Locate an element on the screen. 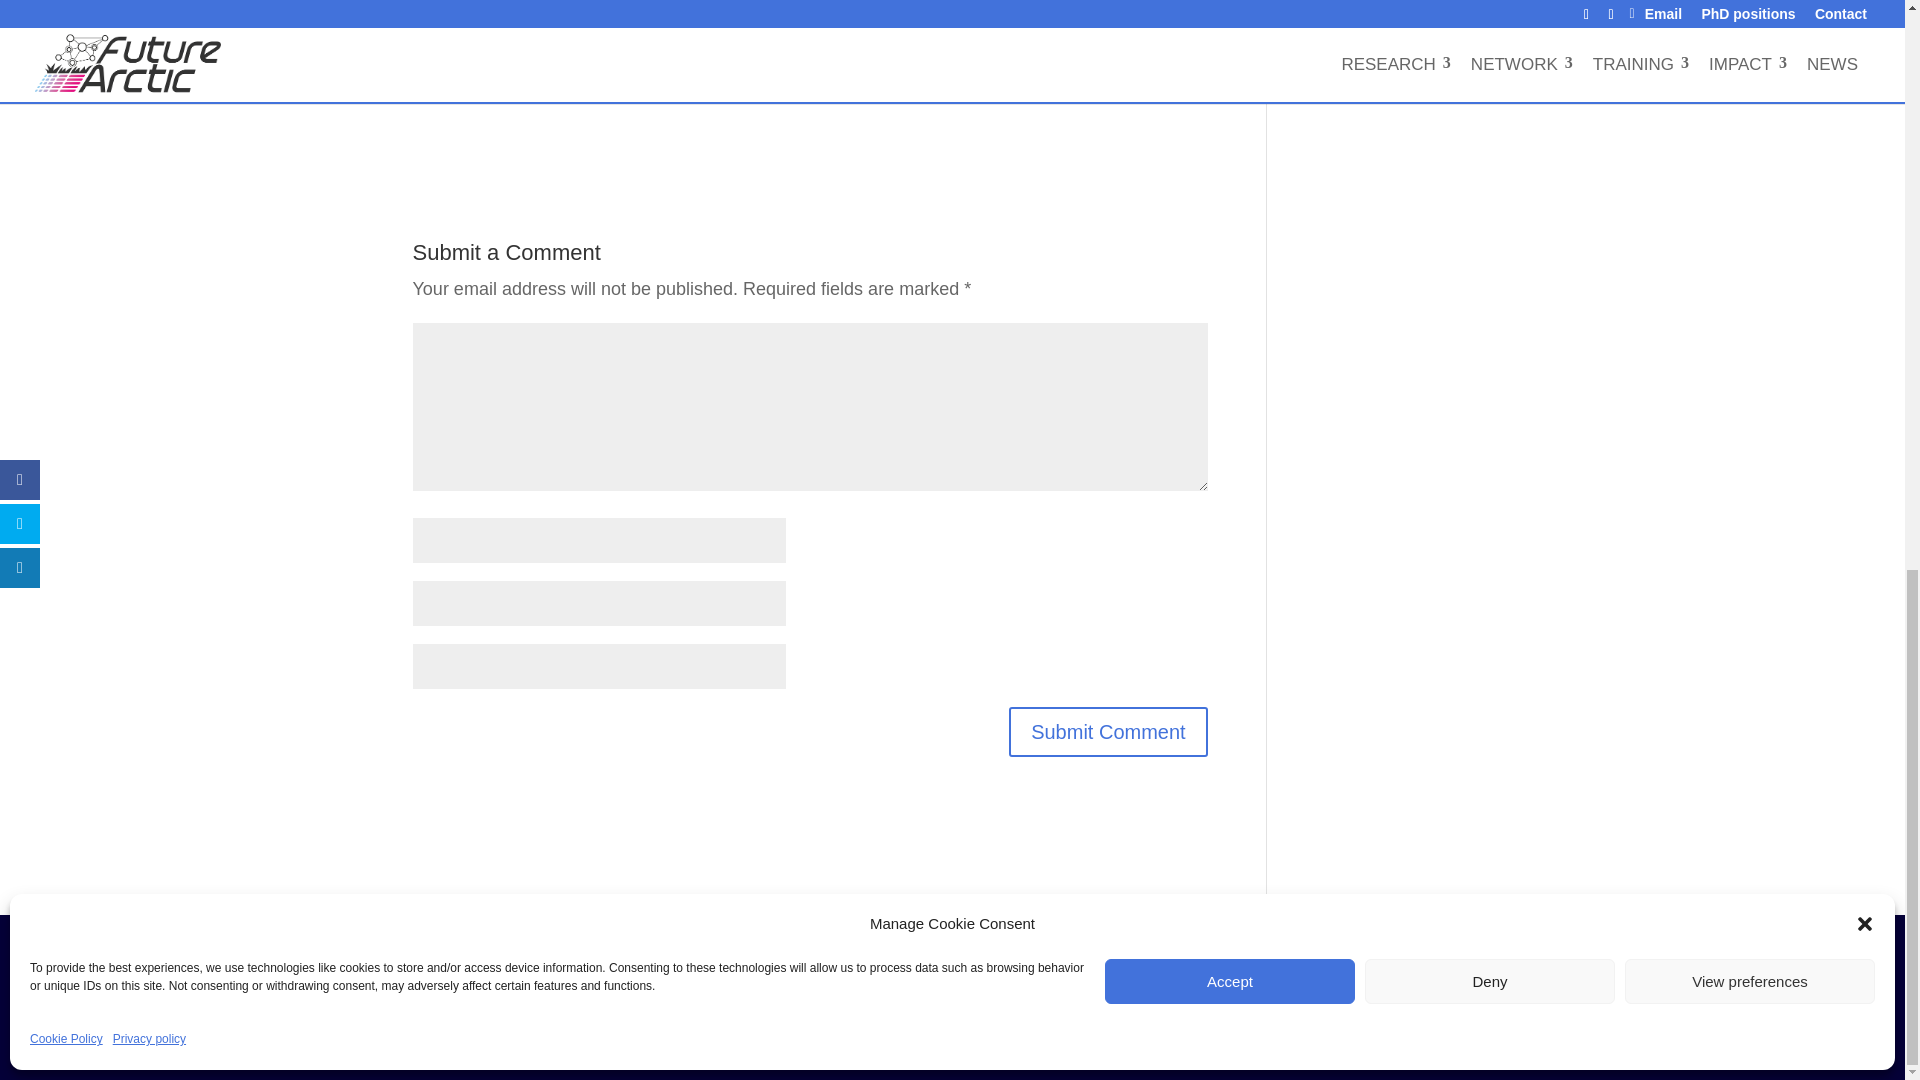  Follow on X is located at coordinates (930, 958).